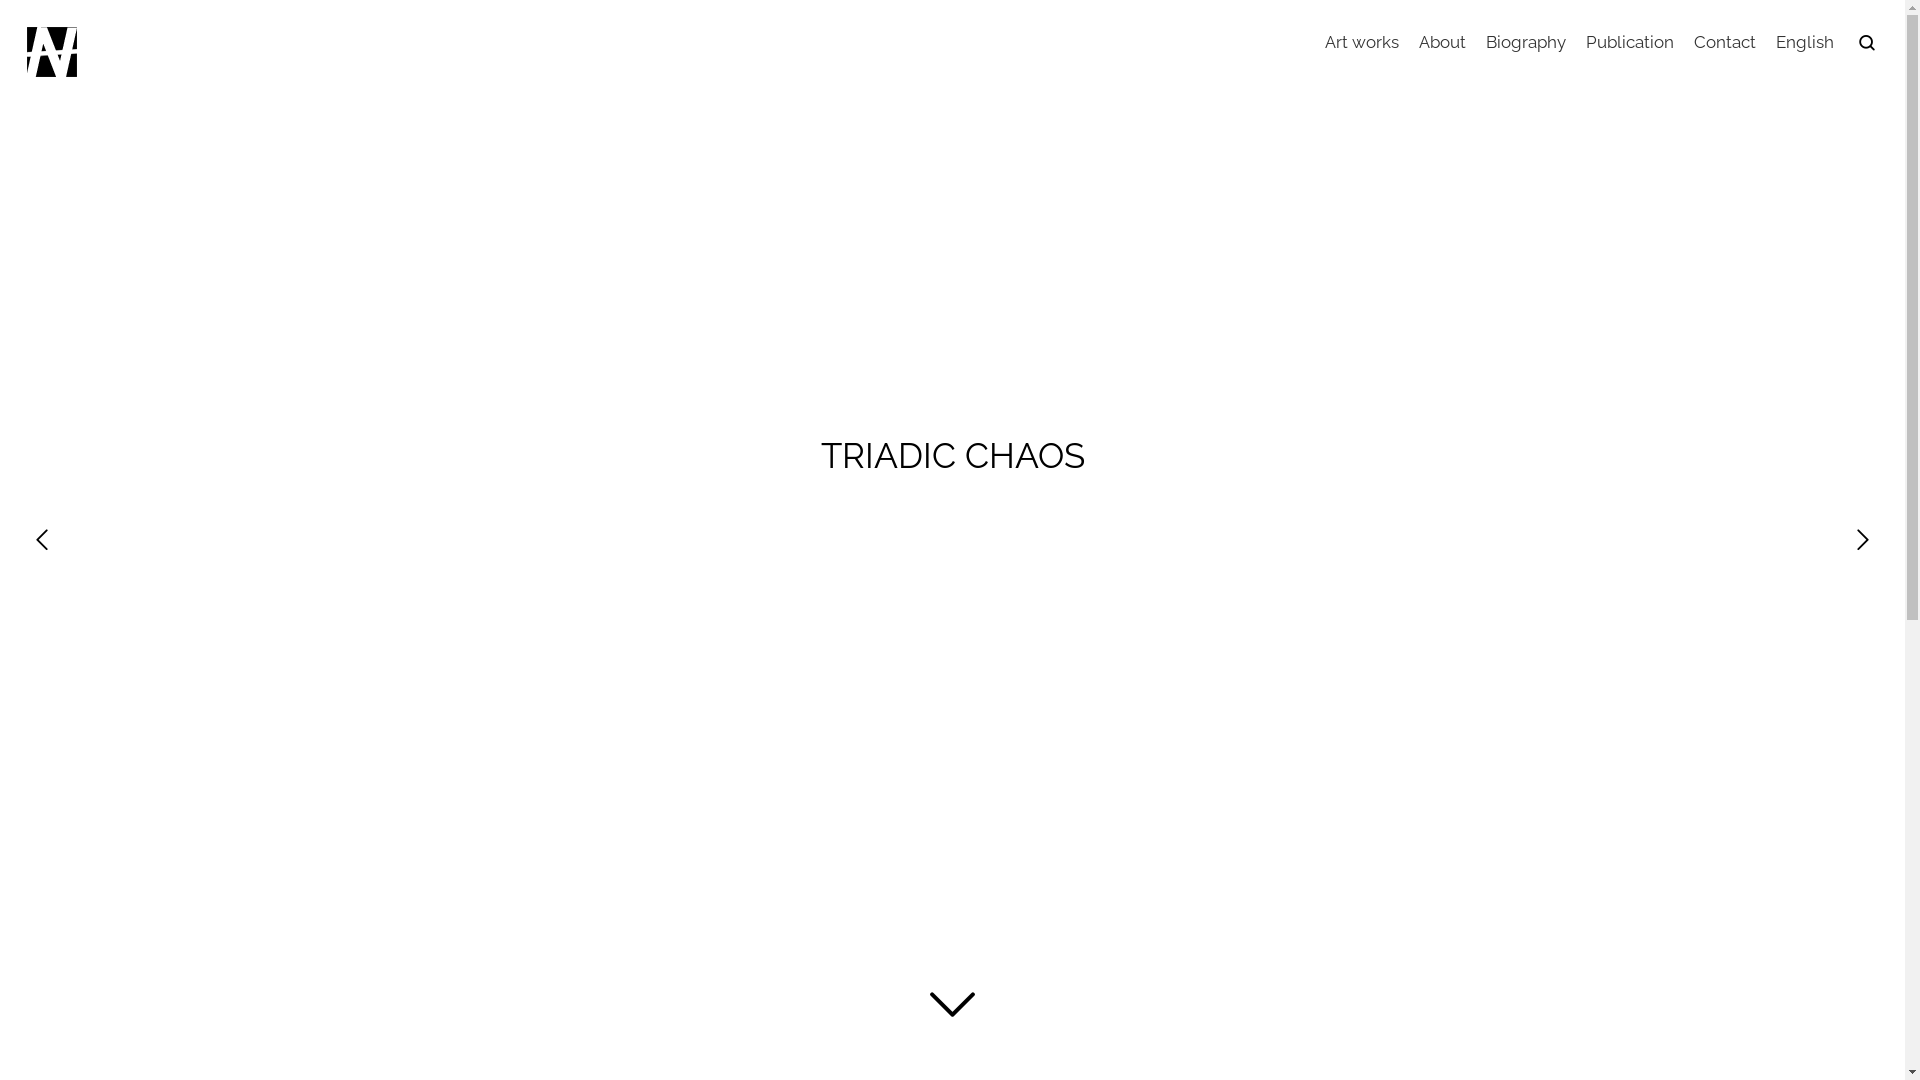  I want to click on Contact, so click(1725, 42).